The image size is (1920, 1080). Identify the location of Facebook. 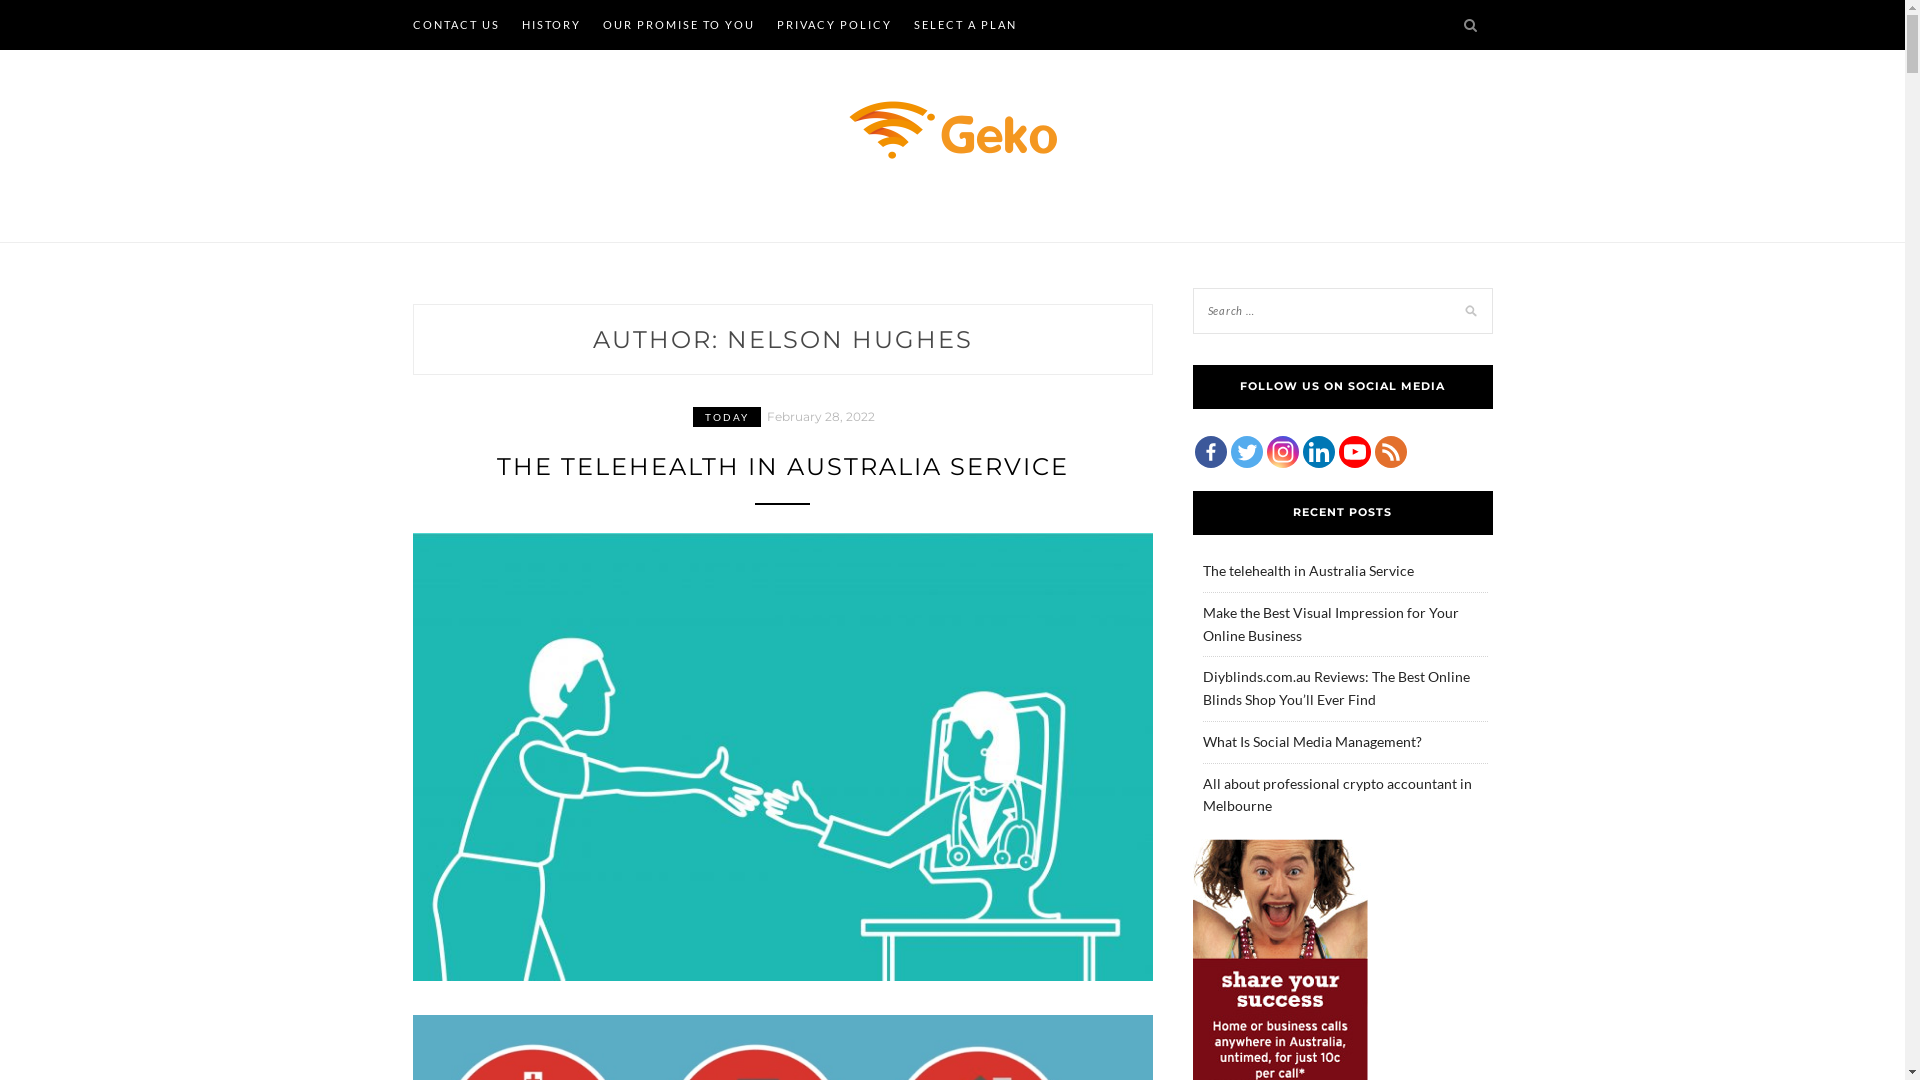
(1210, 452).